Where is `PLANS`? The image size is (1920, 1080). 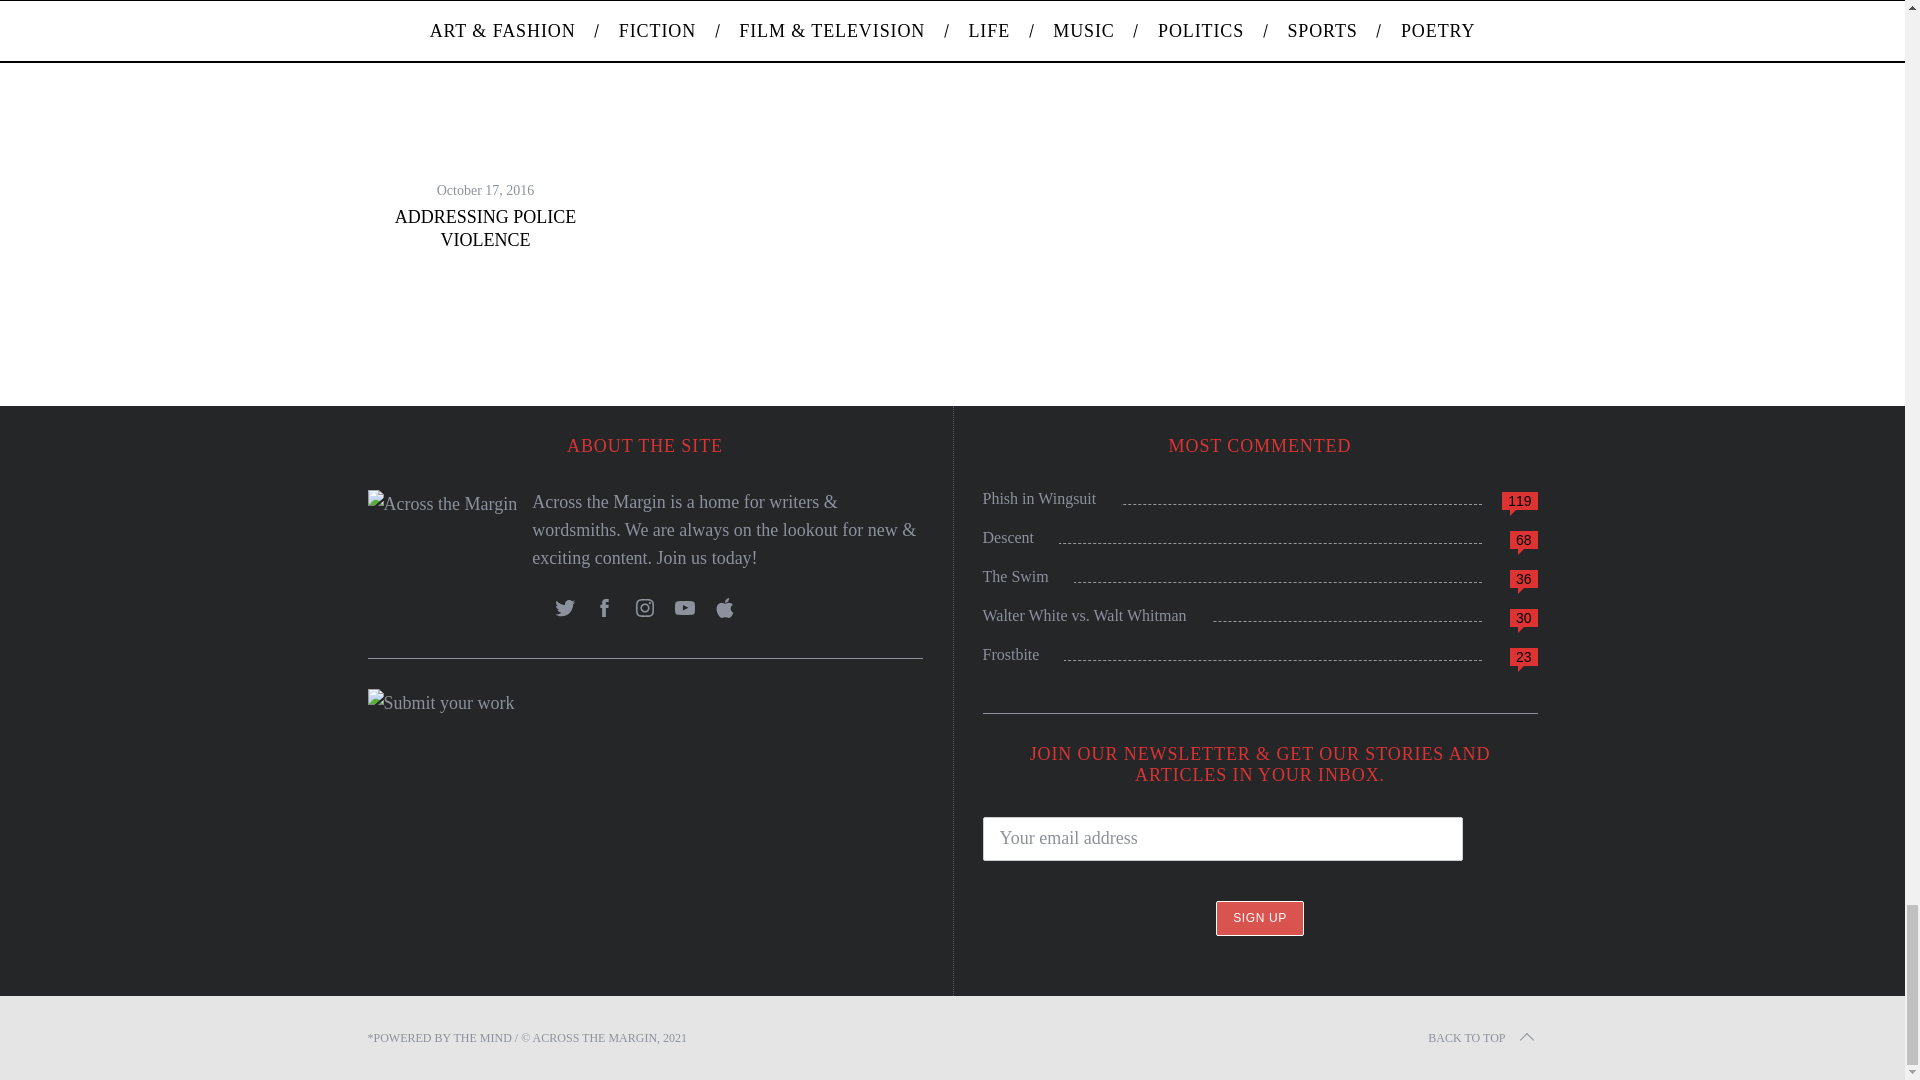
PLANS is located at coordinates (485, 6).